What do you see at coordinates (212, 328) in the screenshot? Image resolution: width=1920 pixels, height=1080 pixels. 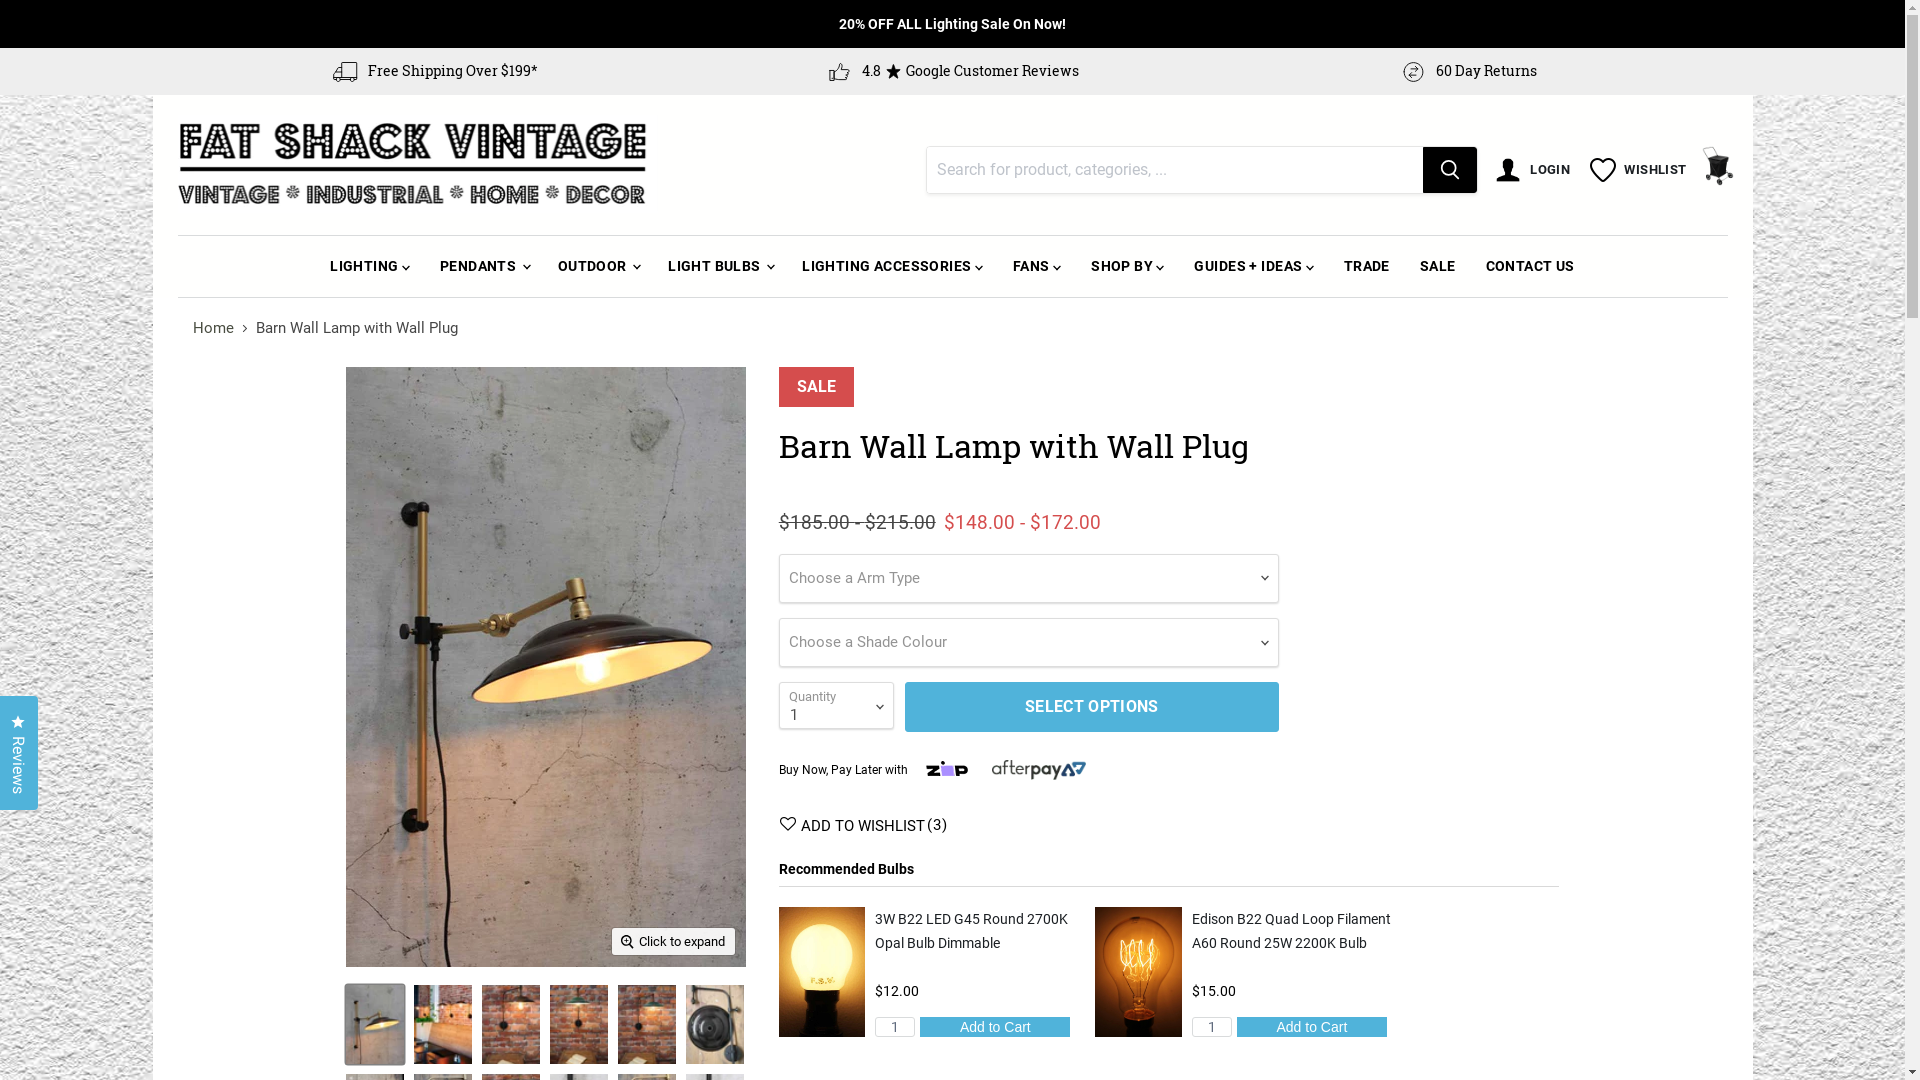 I see `Home` at bounding box center [212, 328].